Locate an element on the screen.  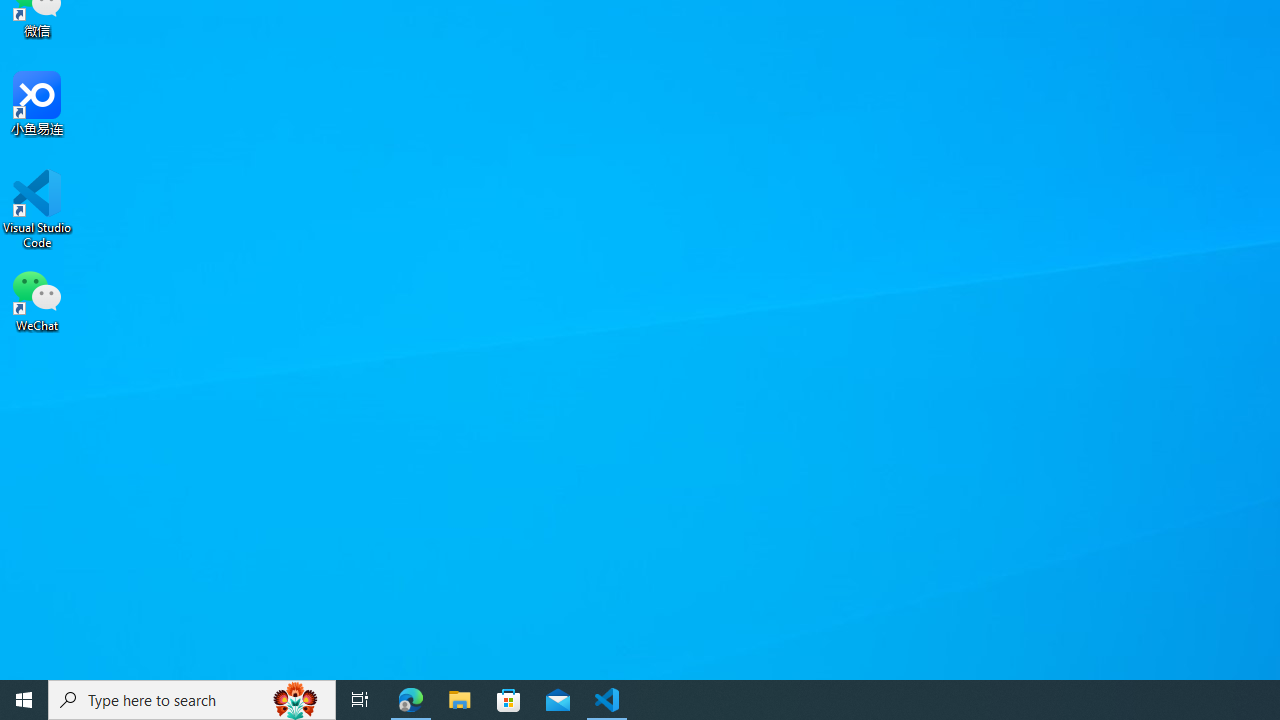
Start is located at coordinates (24, 700).